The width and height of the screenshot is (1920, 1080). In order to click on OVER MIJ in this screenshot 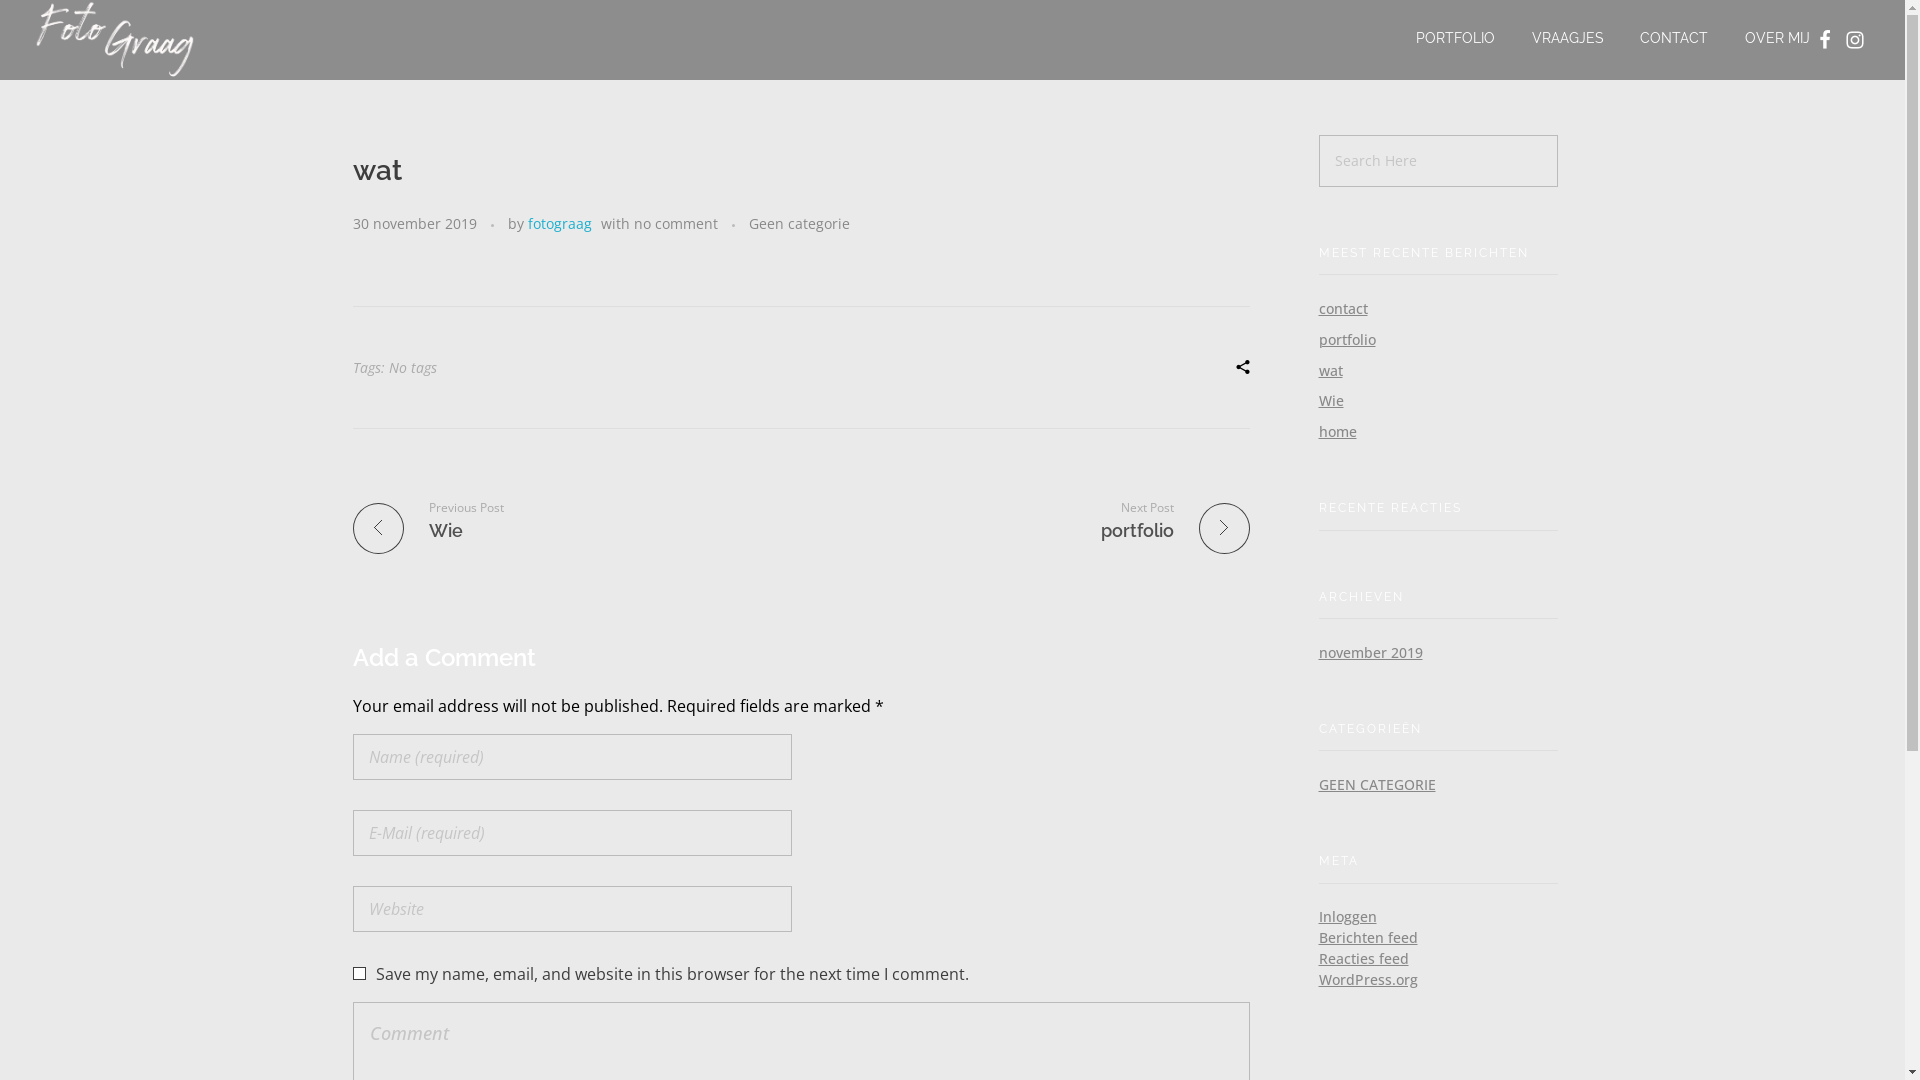, I will do `click(1768, 38)`.